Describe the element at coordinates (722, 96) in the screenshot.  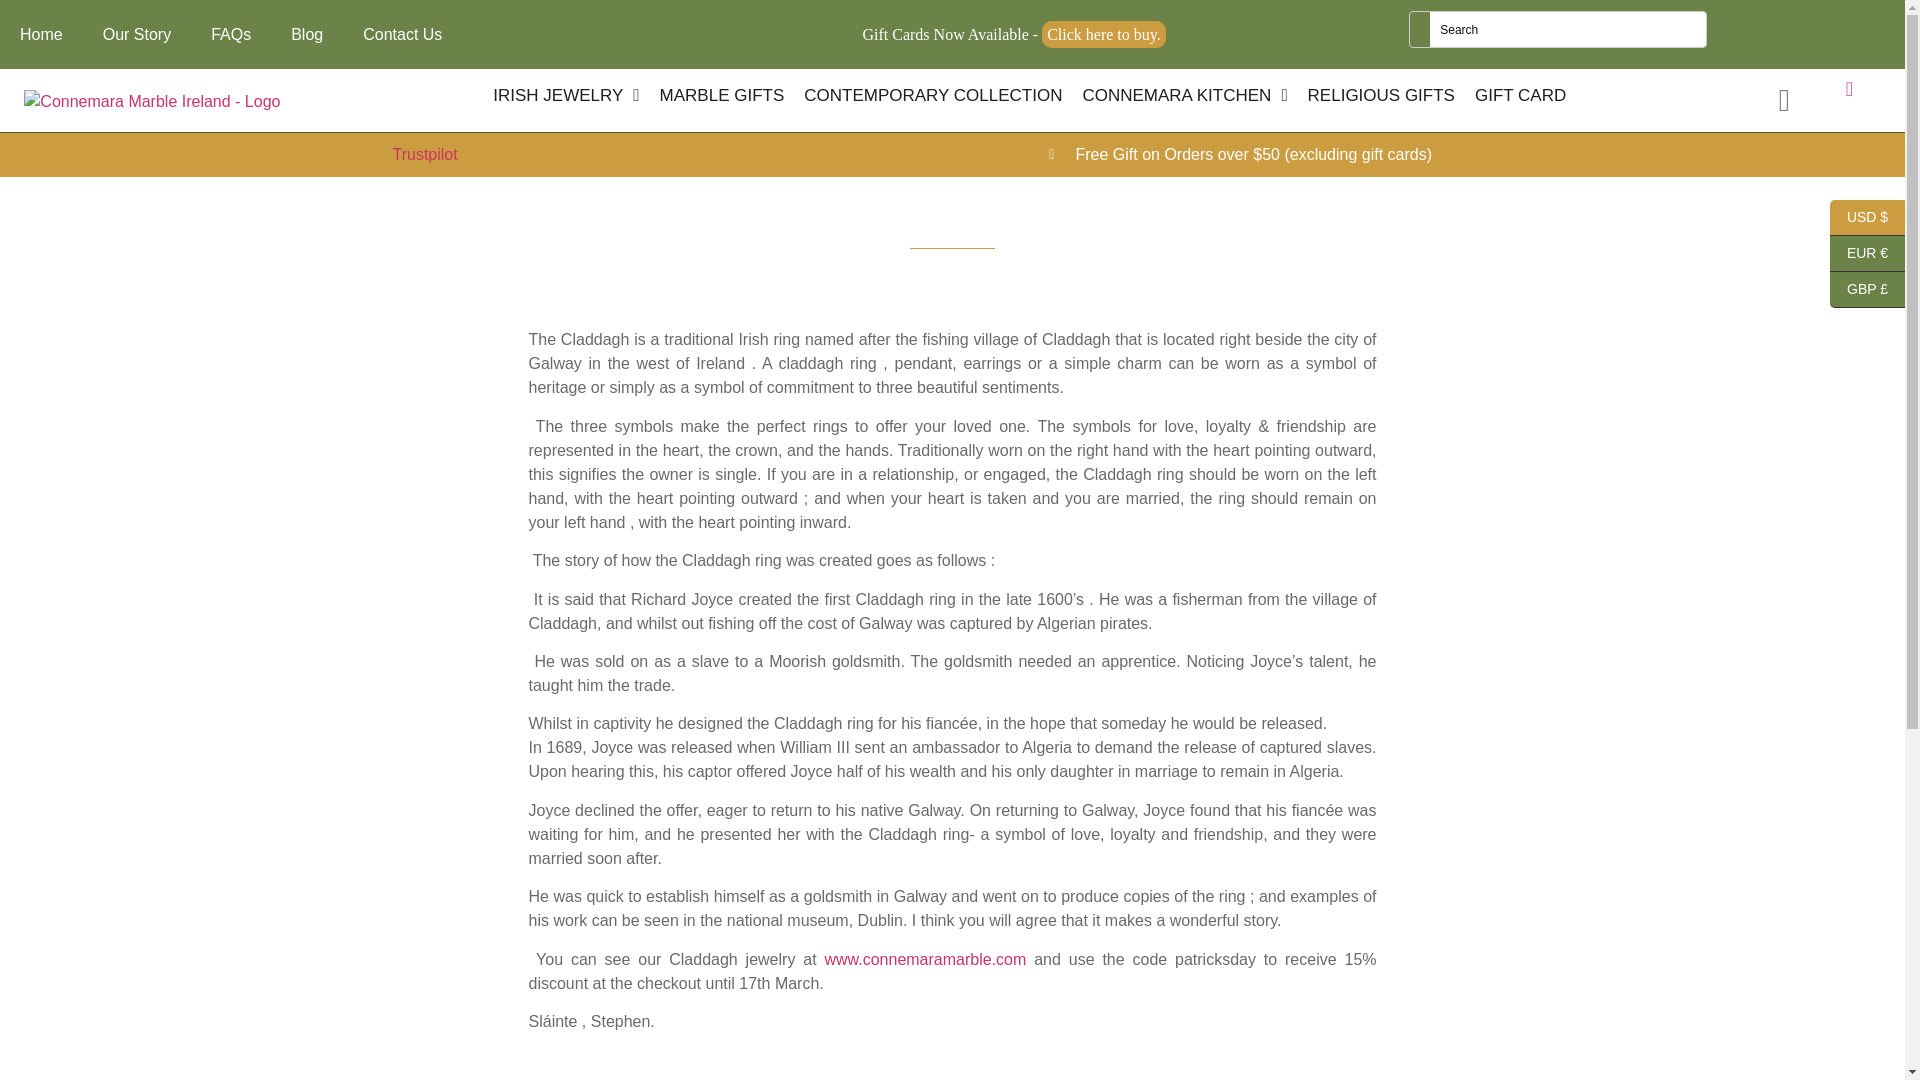
I see `MARBLE GIFTS` at that location.